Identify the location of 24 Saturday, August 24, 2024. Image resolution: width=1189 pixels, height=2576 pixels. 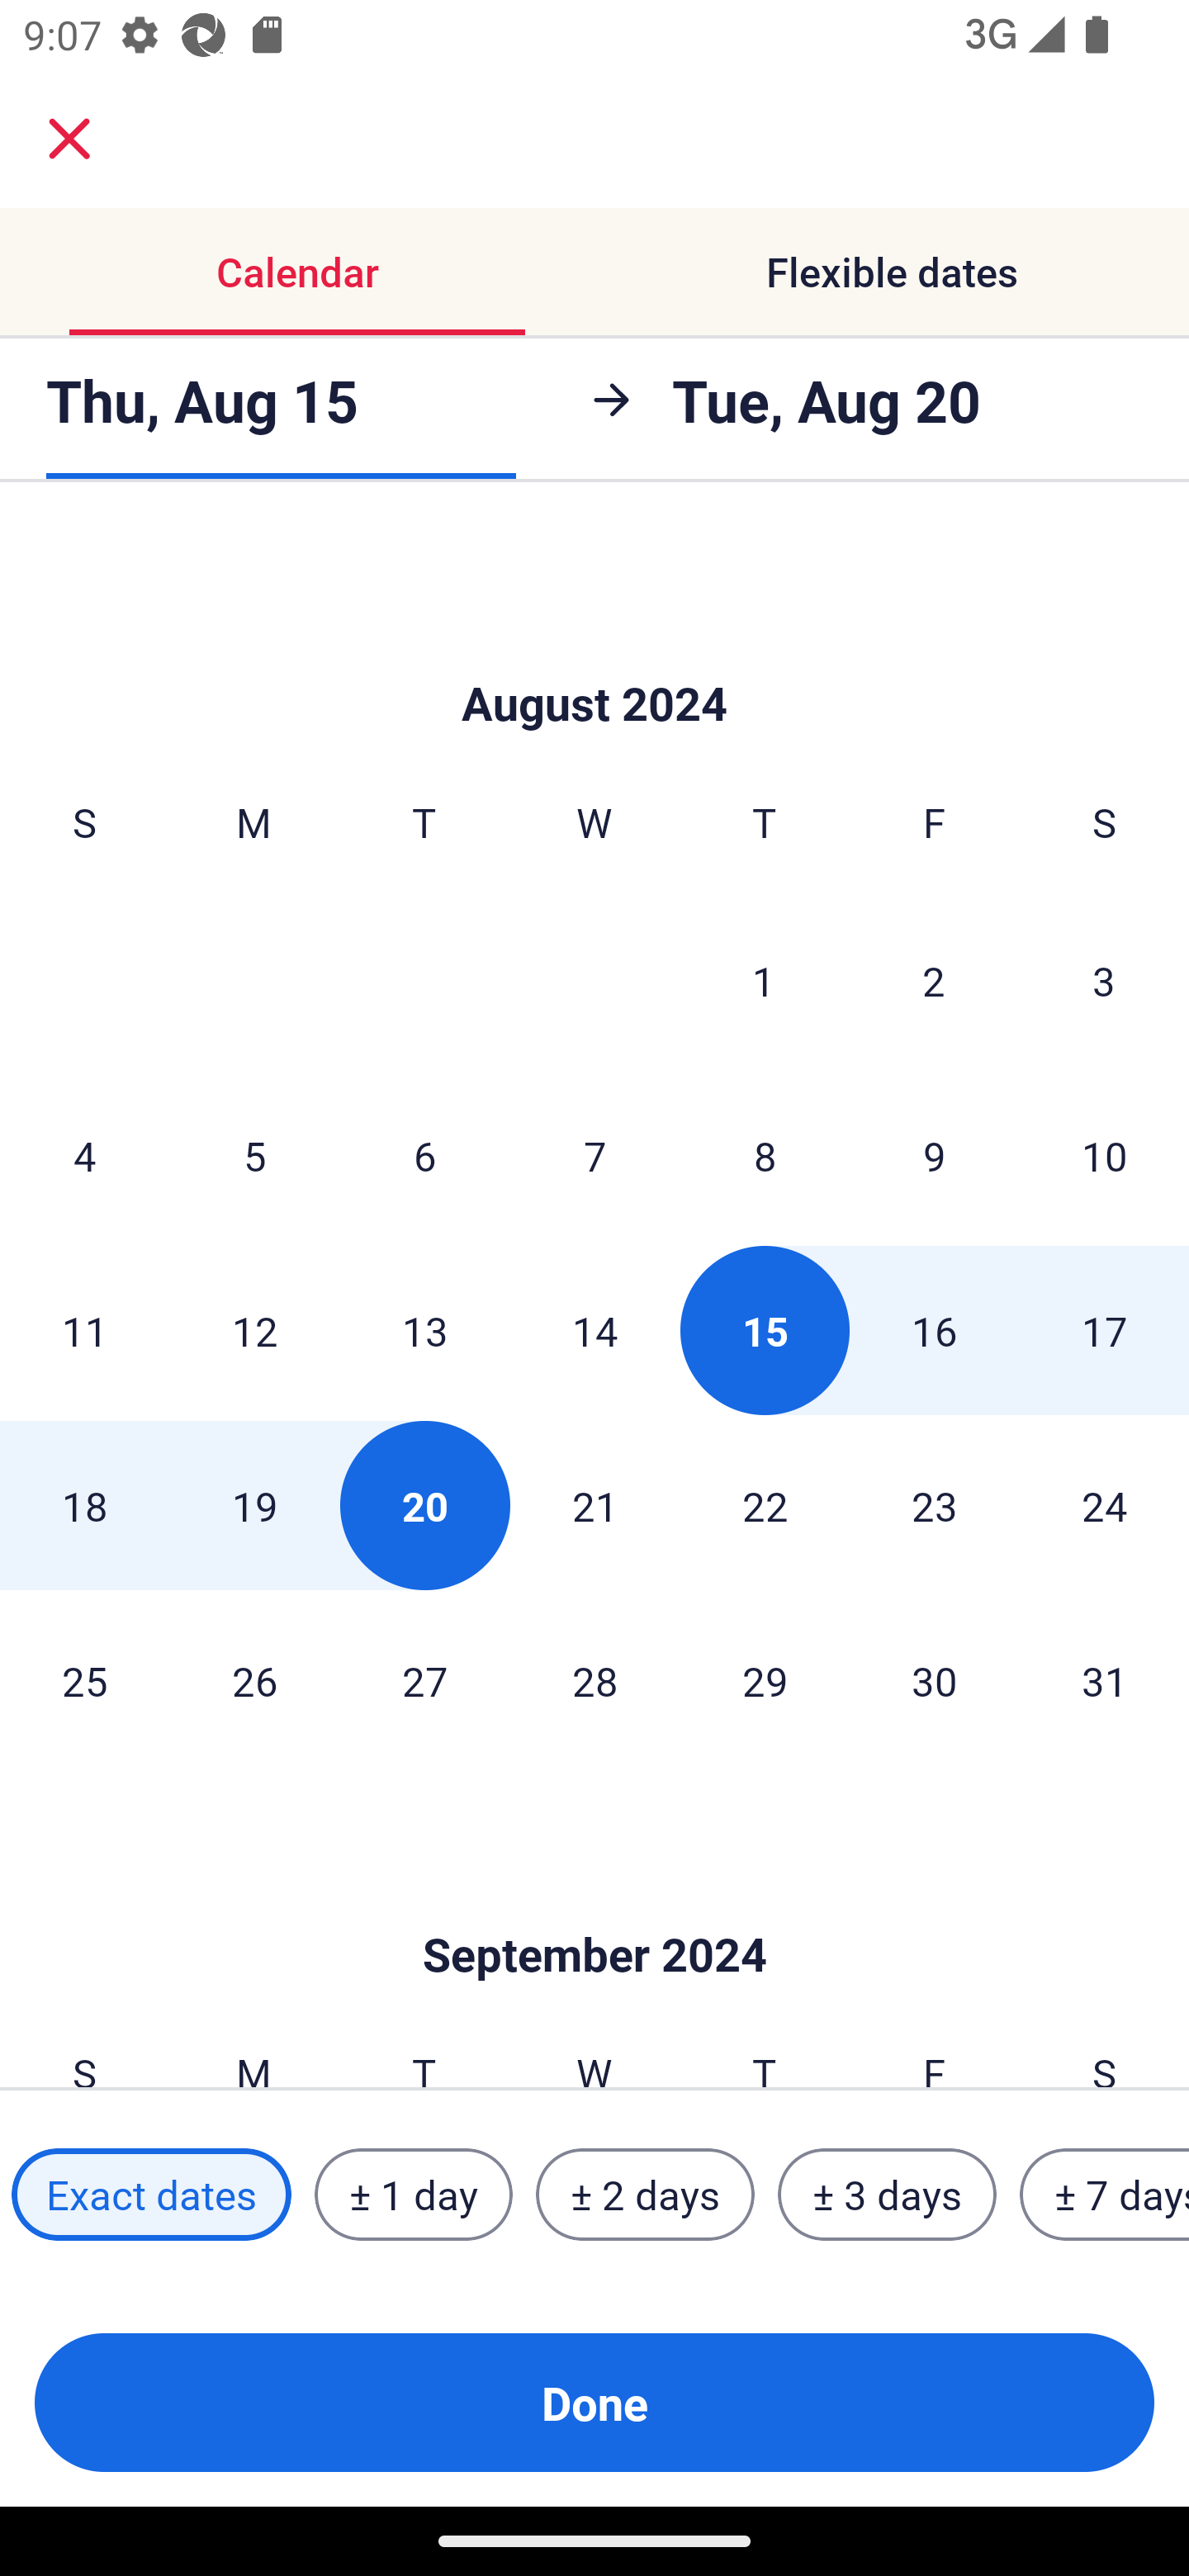
(1105, 1506).